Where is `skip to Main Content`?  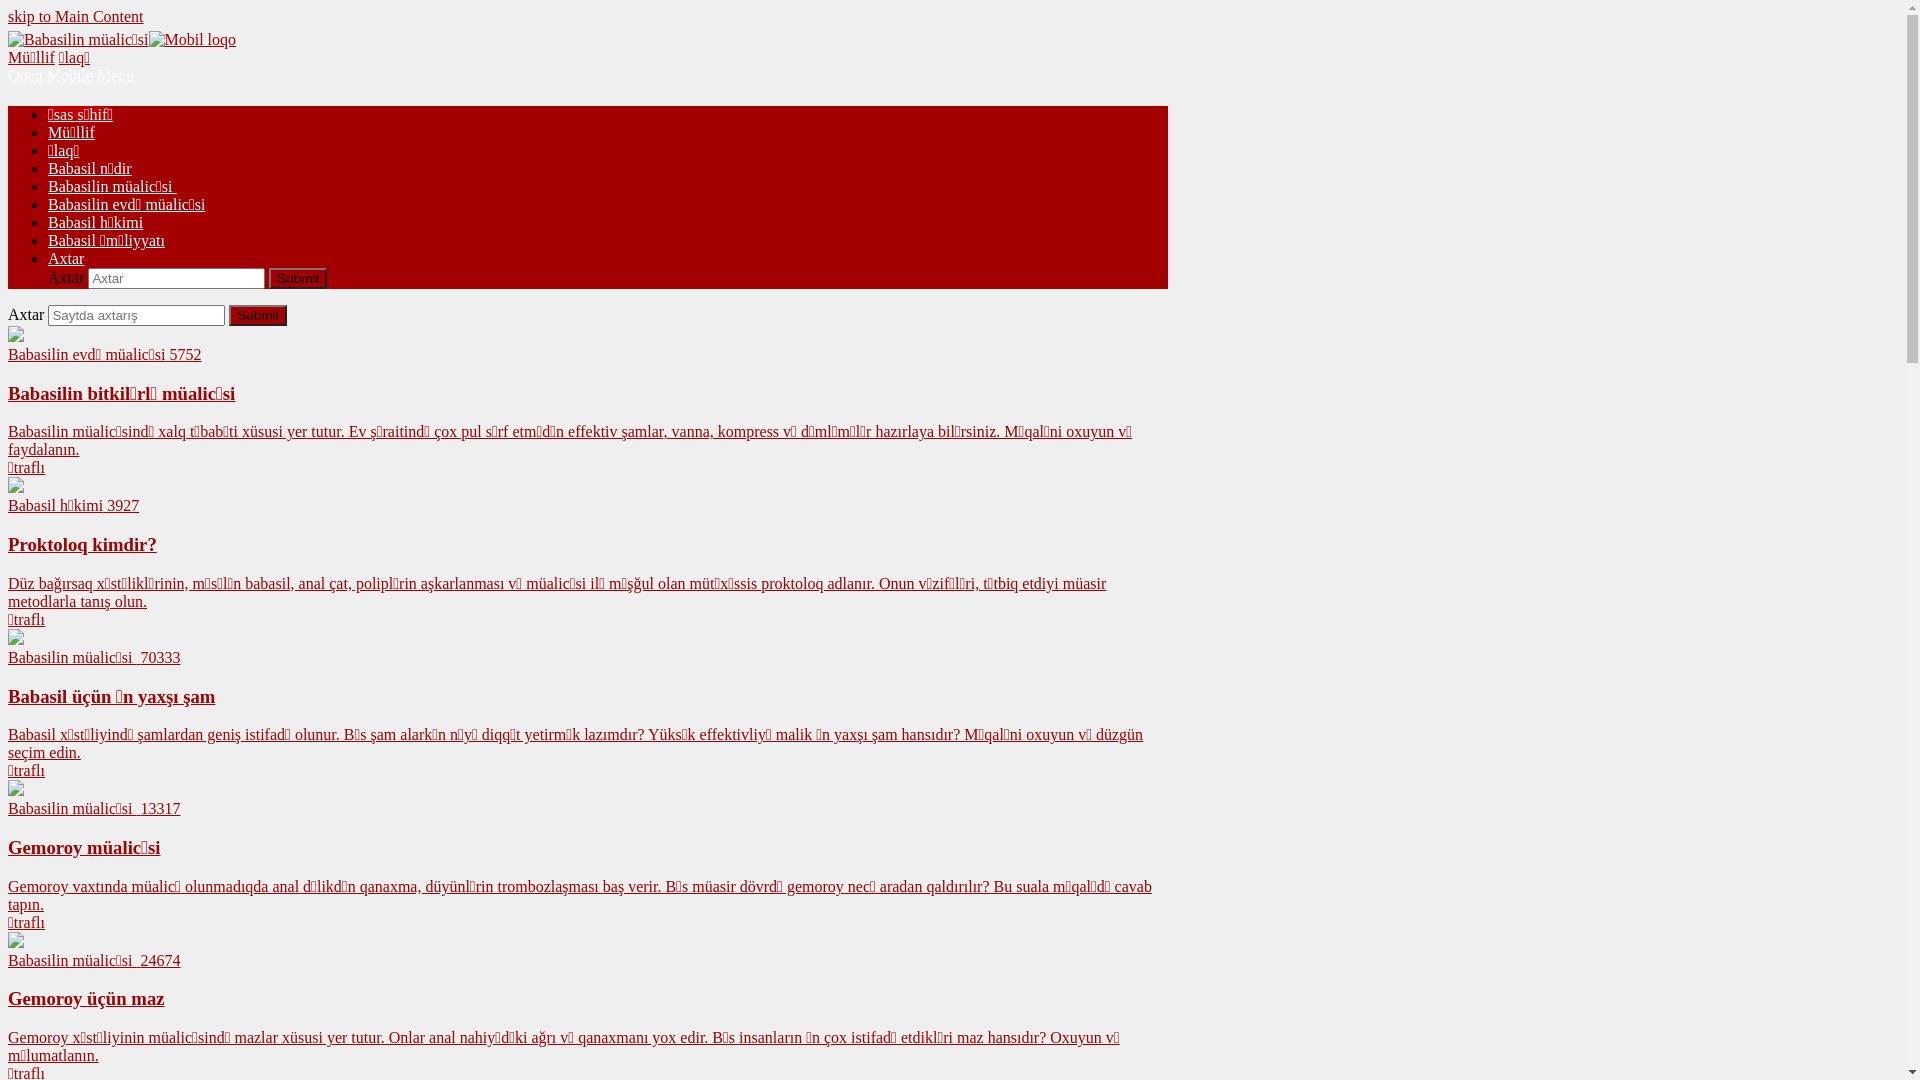 skip to Main Content is located at coordinates (76, 16).